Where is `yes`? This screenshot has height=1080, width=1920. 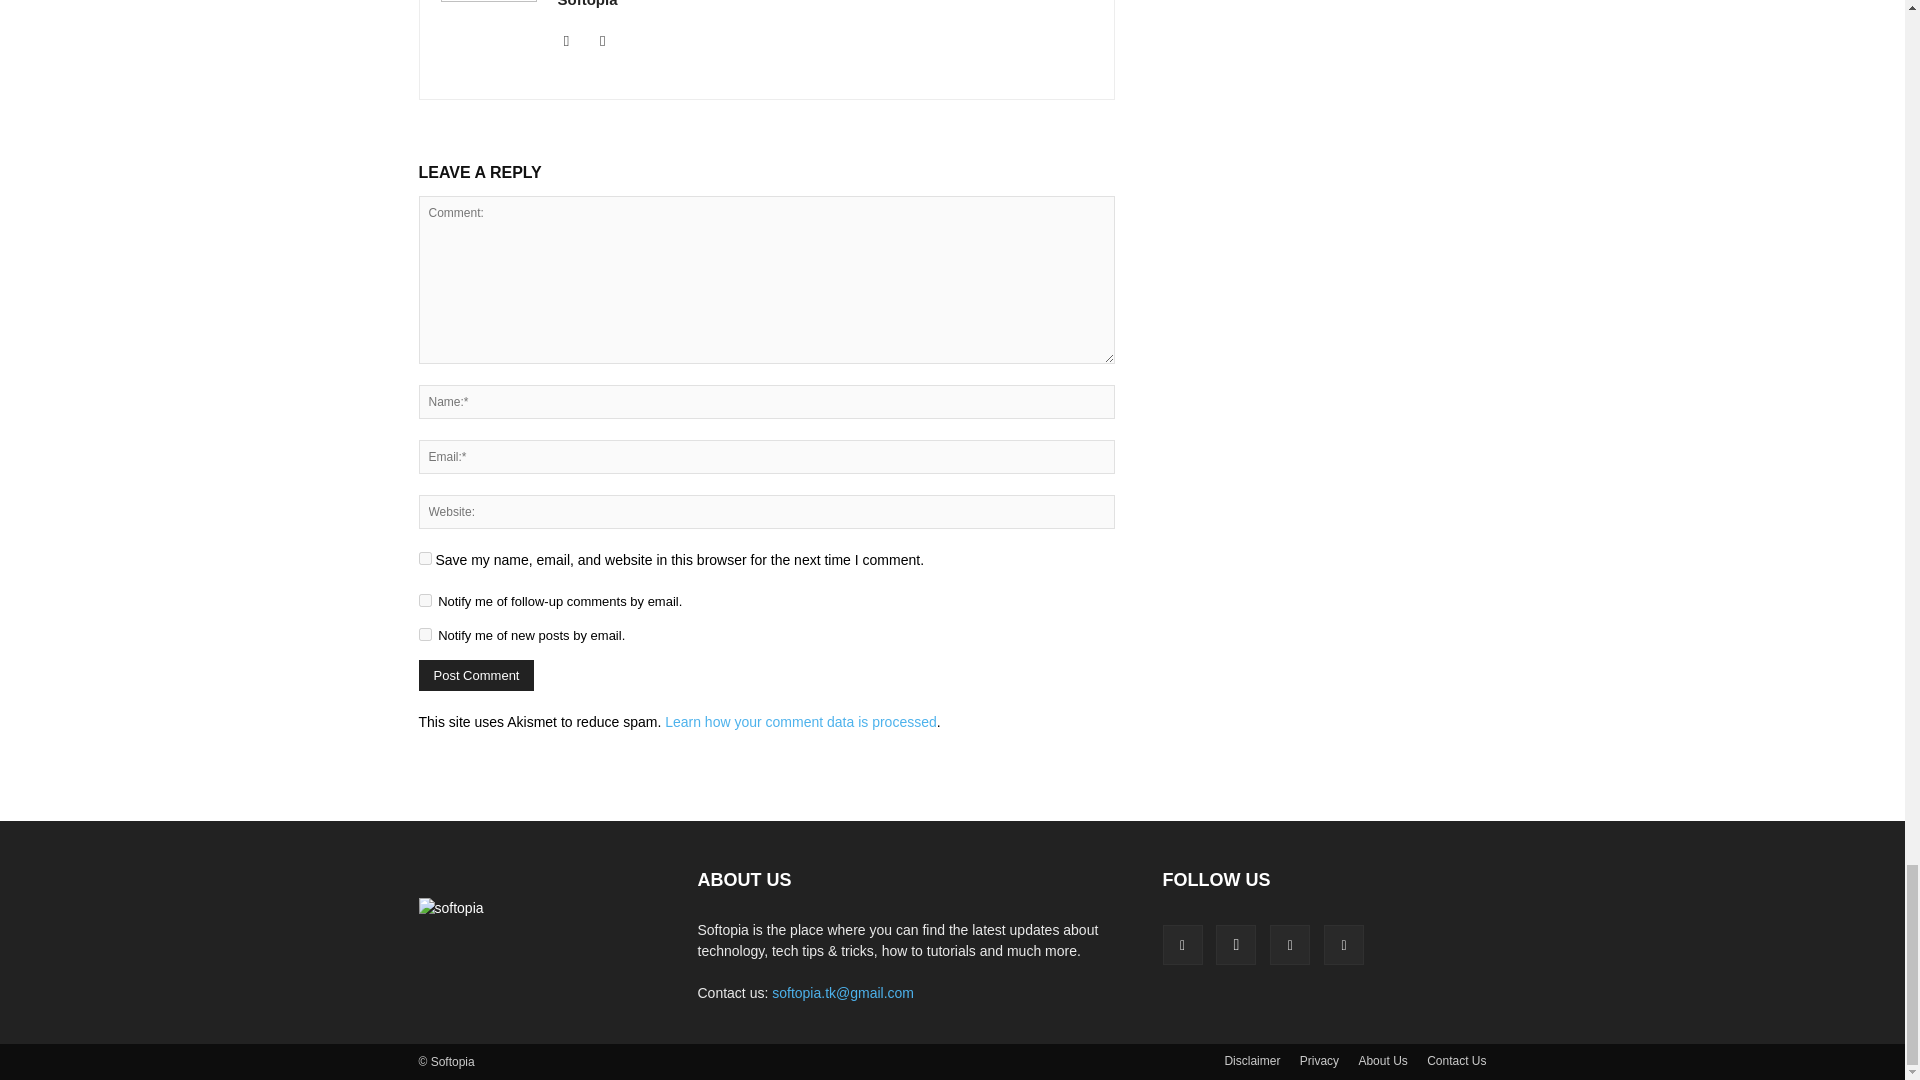
yes is located at coordinates (424, 558).